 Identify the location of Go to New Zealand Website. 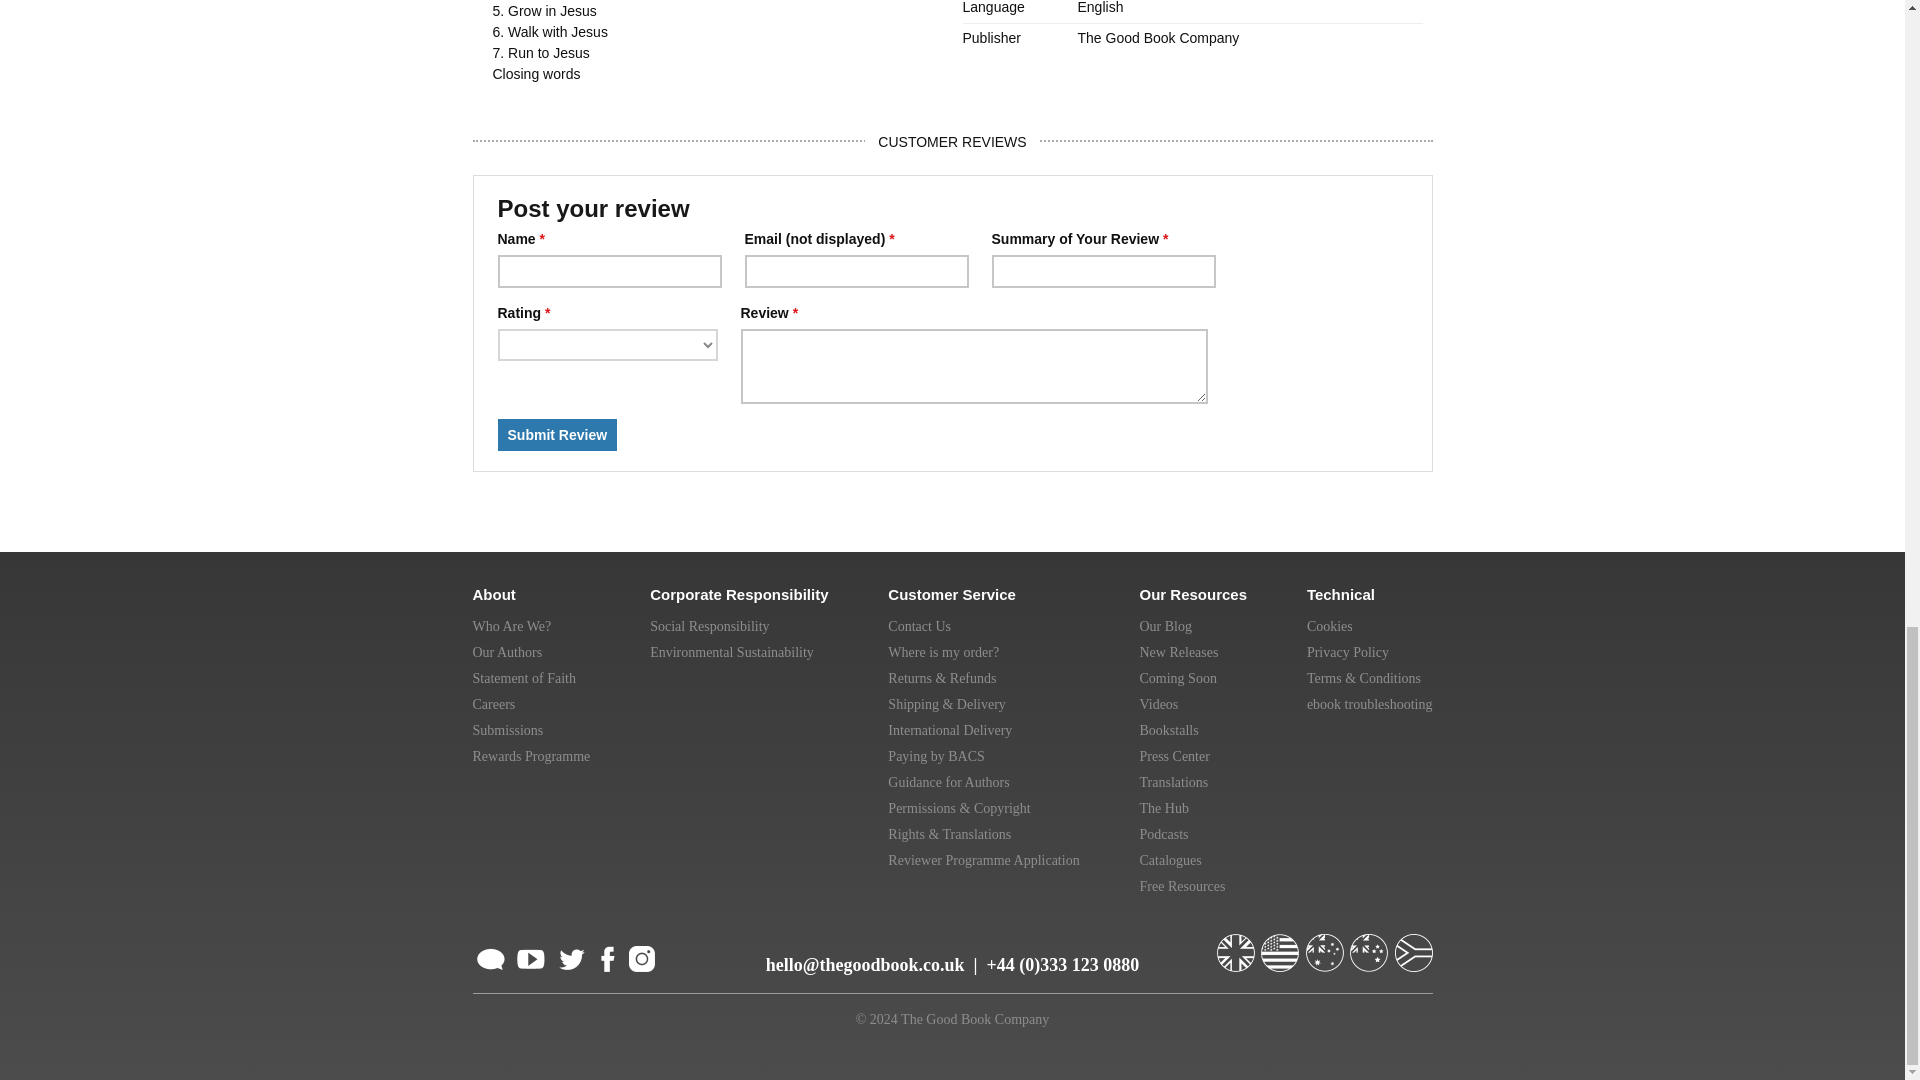
(1370, 944).